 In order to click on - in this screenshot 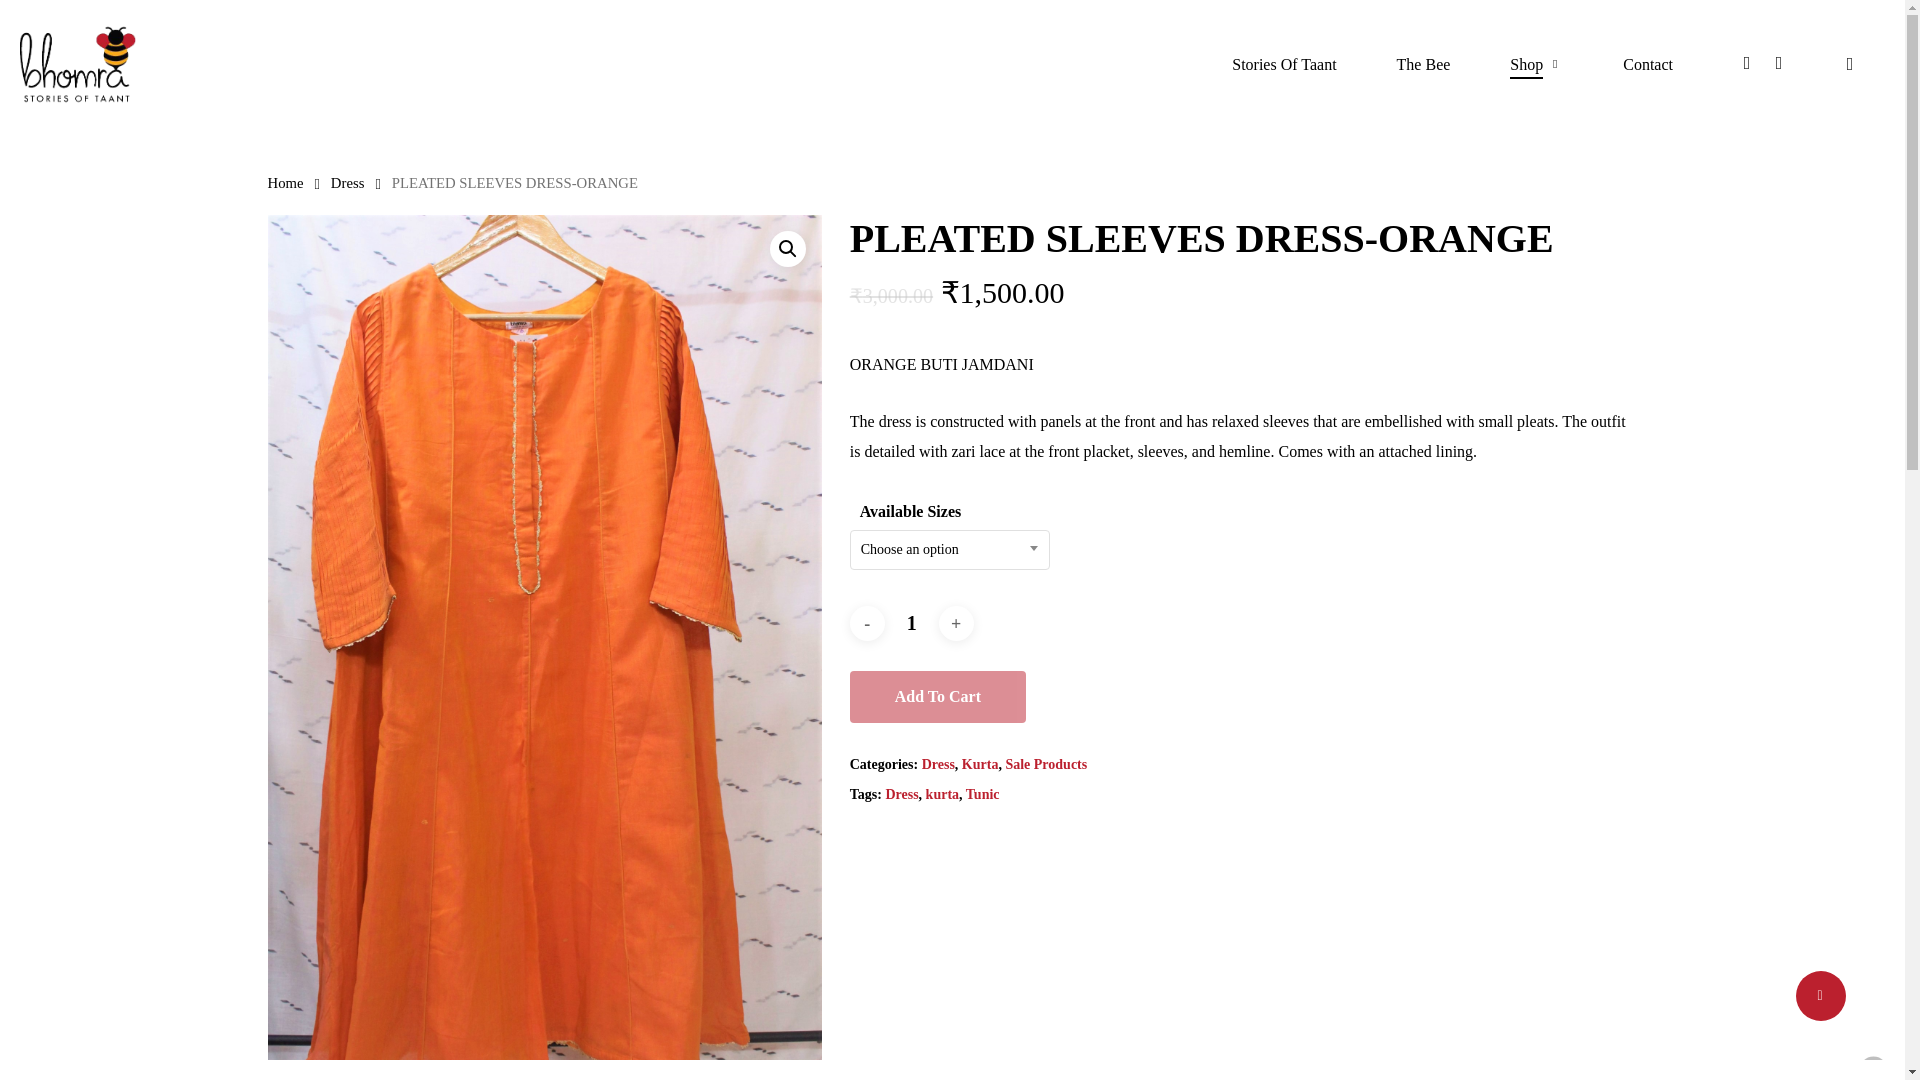, I will do `click(868, 623)`.